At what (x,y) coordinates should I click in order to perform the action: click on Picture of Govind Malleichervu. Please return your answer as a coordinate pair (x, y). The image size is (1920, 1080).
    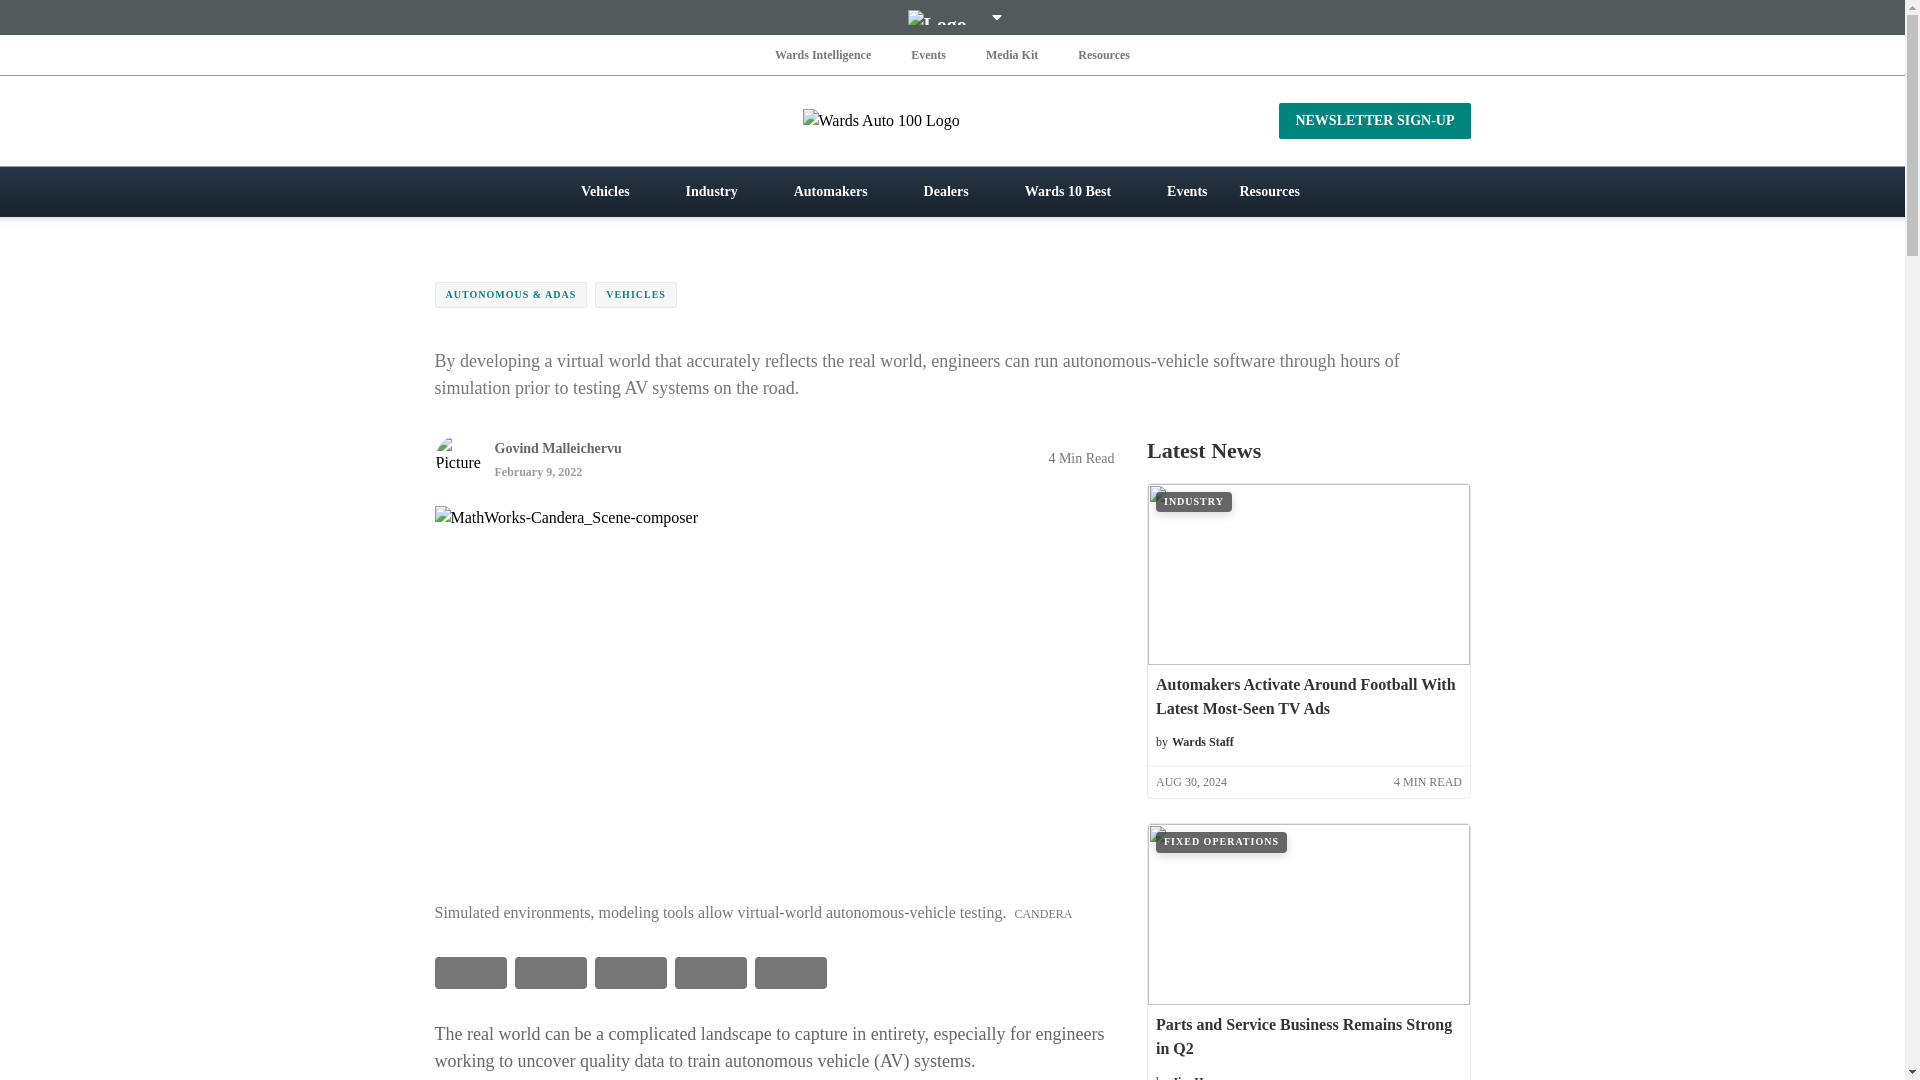
    Looking at the image, I should click on (457, 458).